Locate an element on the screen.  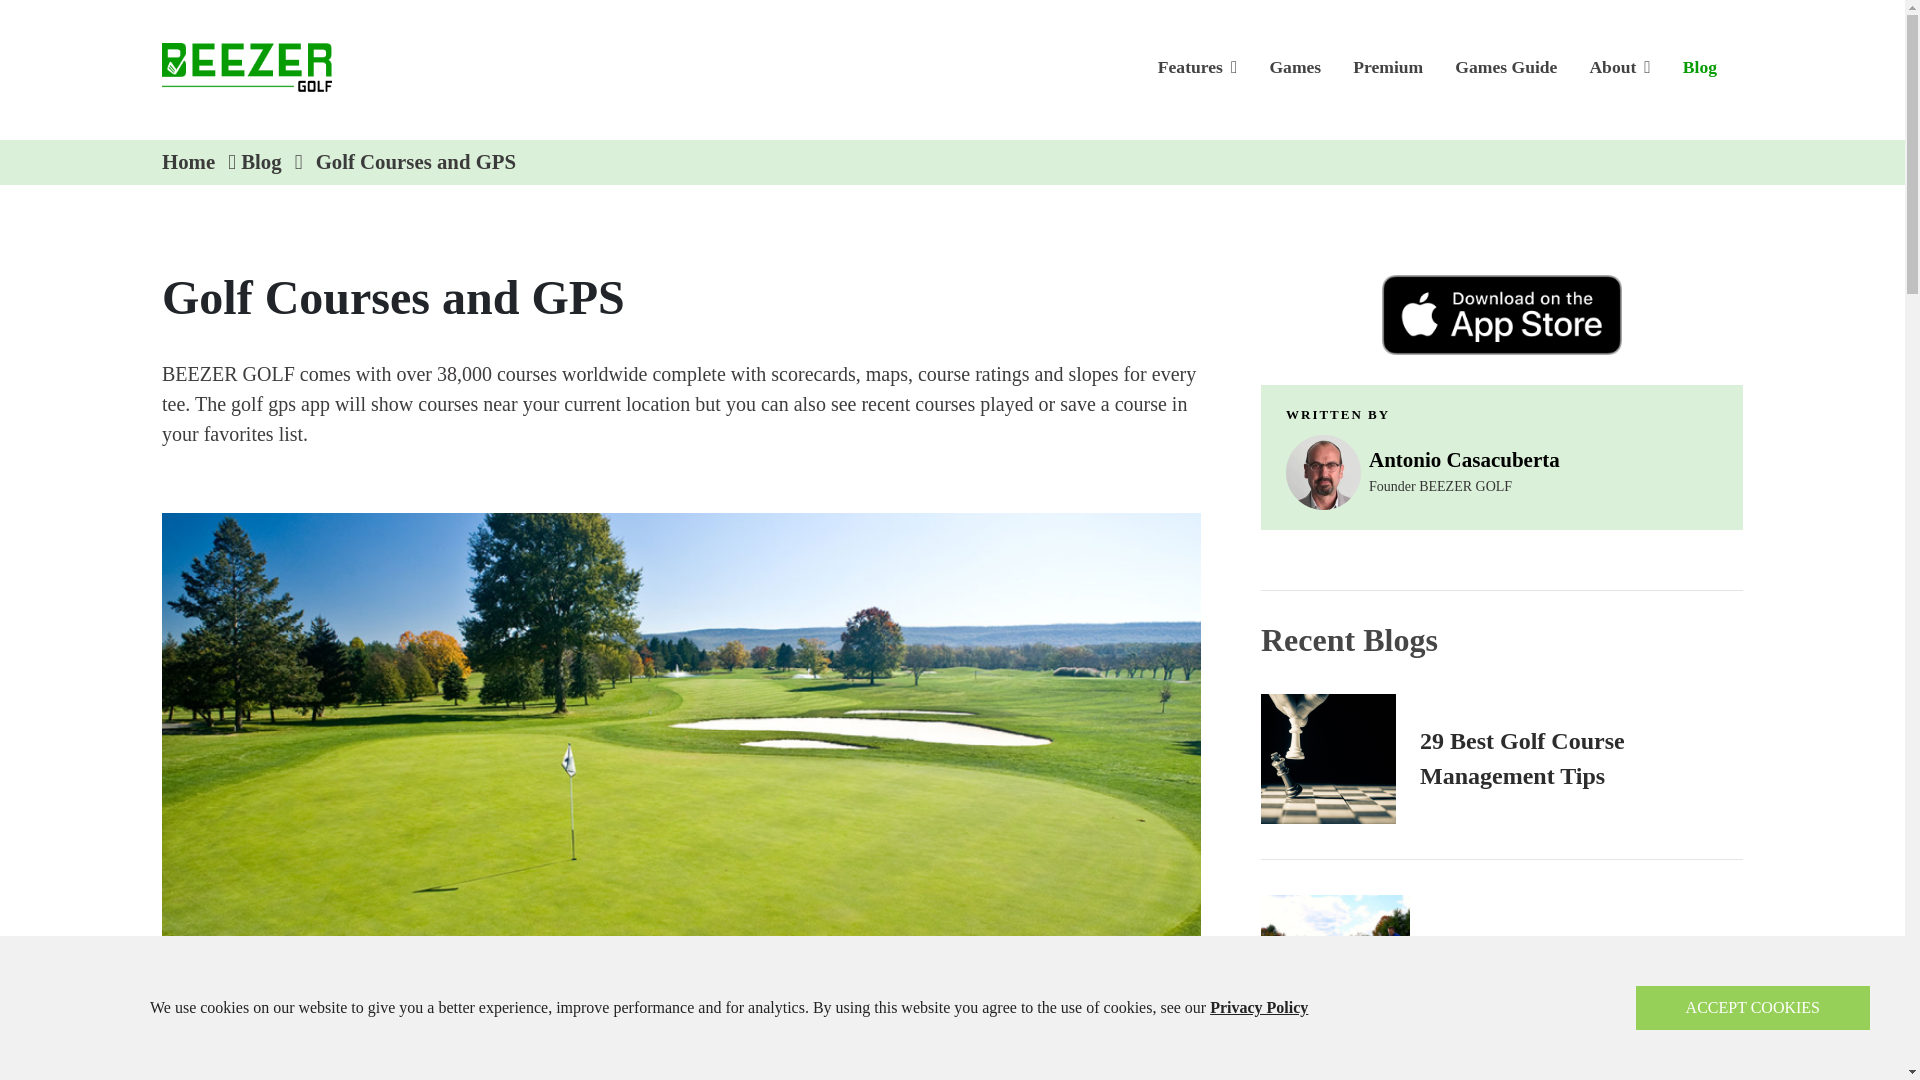
About is located at coordinates (1619, 66).